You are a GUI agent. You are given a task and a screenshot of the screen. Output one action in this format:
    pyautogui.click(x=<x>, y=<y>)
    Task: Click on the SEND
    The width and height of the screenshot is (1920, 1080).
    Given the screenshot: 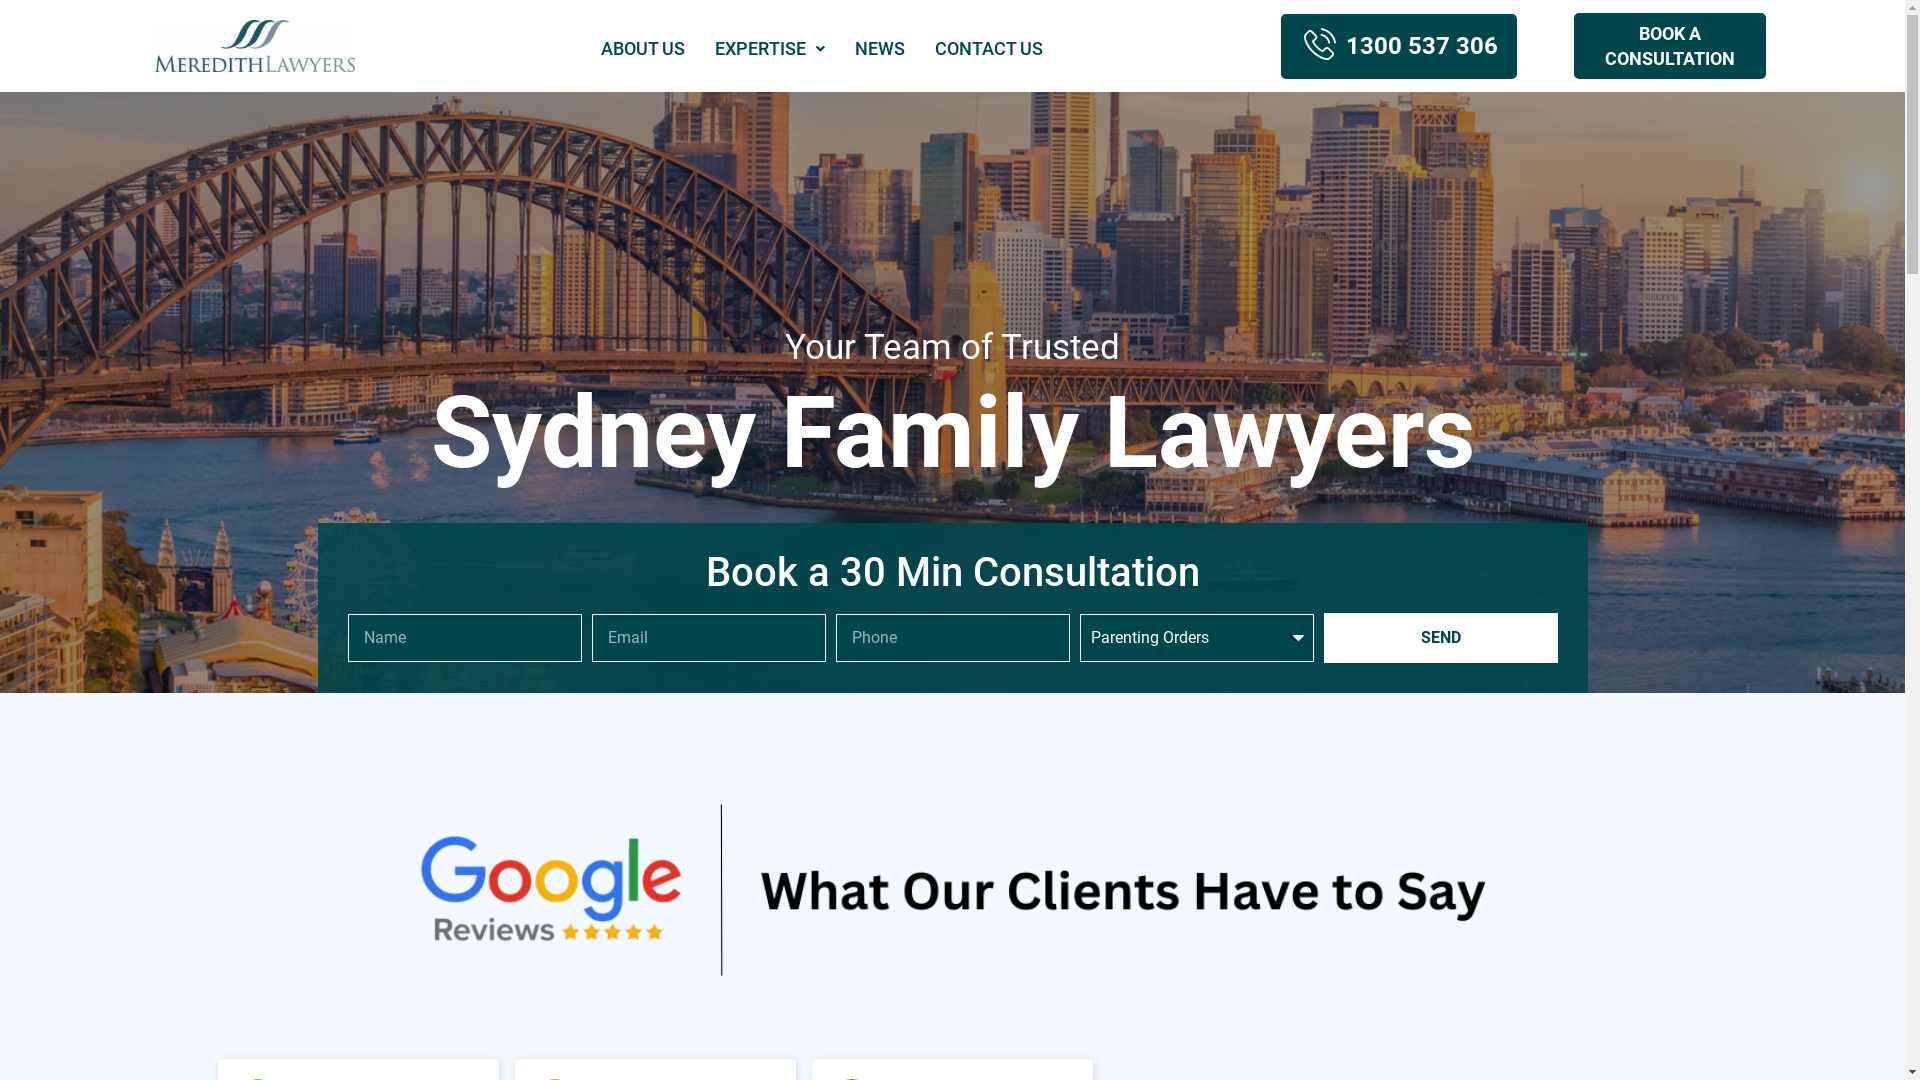 What is the action you would take?
    pyautogui.click(x=1441, y=638)
    